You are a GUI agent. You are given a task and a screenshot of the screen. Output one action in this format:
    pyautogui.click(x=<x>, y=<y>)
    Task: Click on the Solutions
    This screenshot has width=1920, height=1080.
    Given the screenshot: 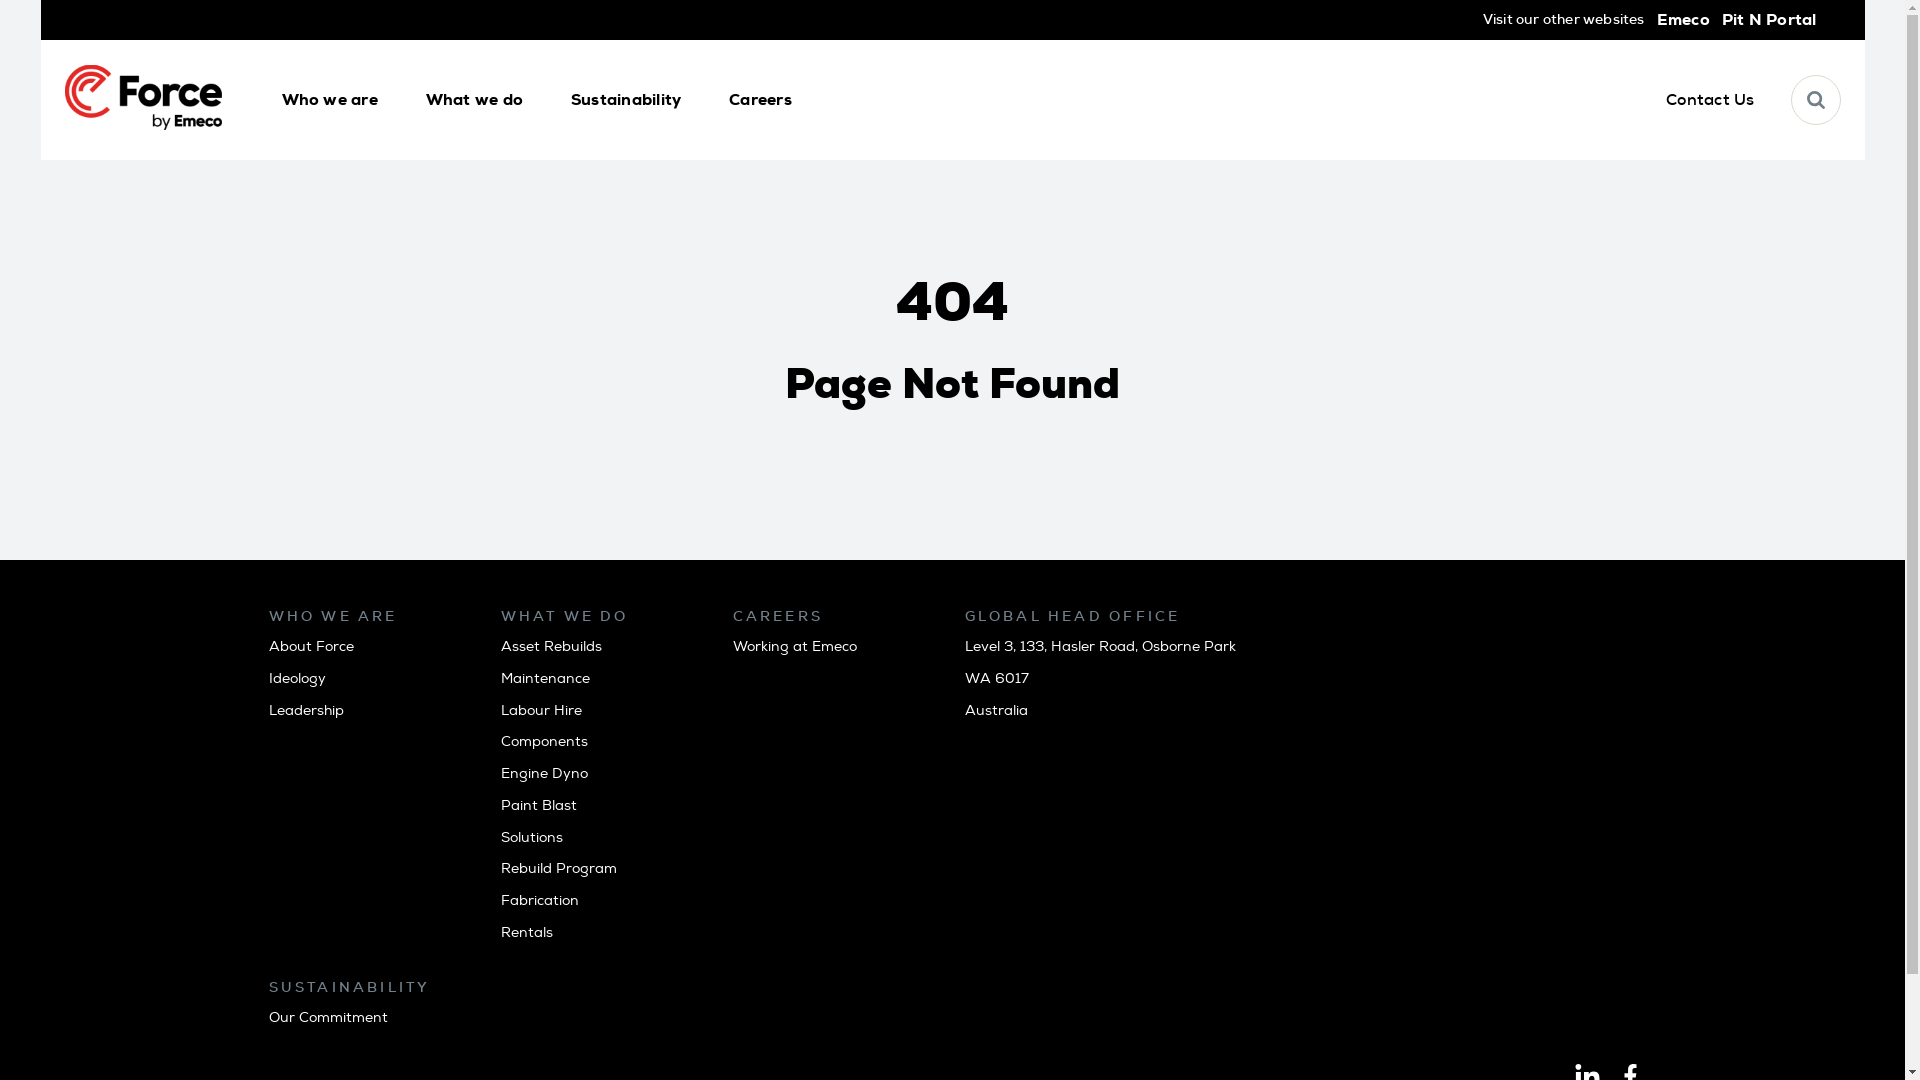 What is the action you would take?
    pyautogui.click(x=531, y=838)
    